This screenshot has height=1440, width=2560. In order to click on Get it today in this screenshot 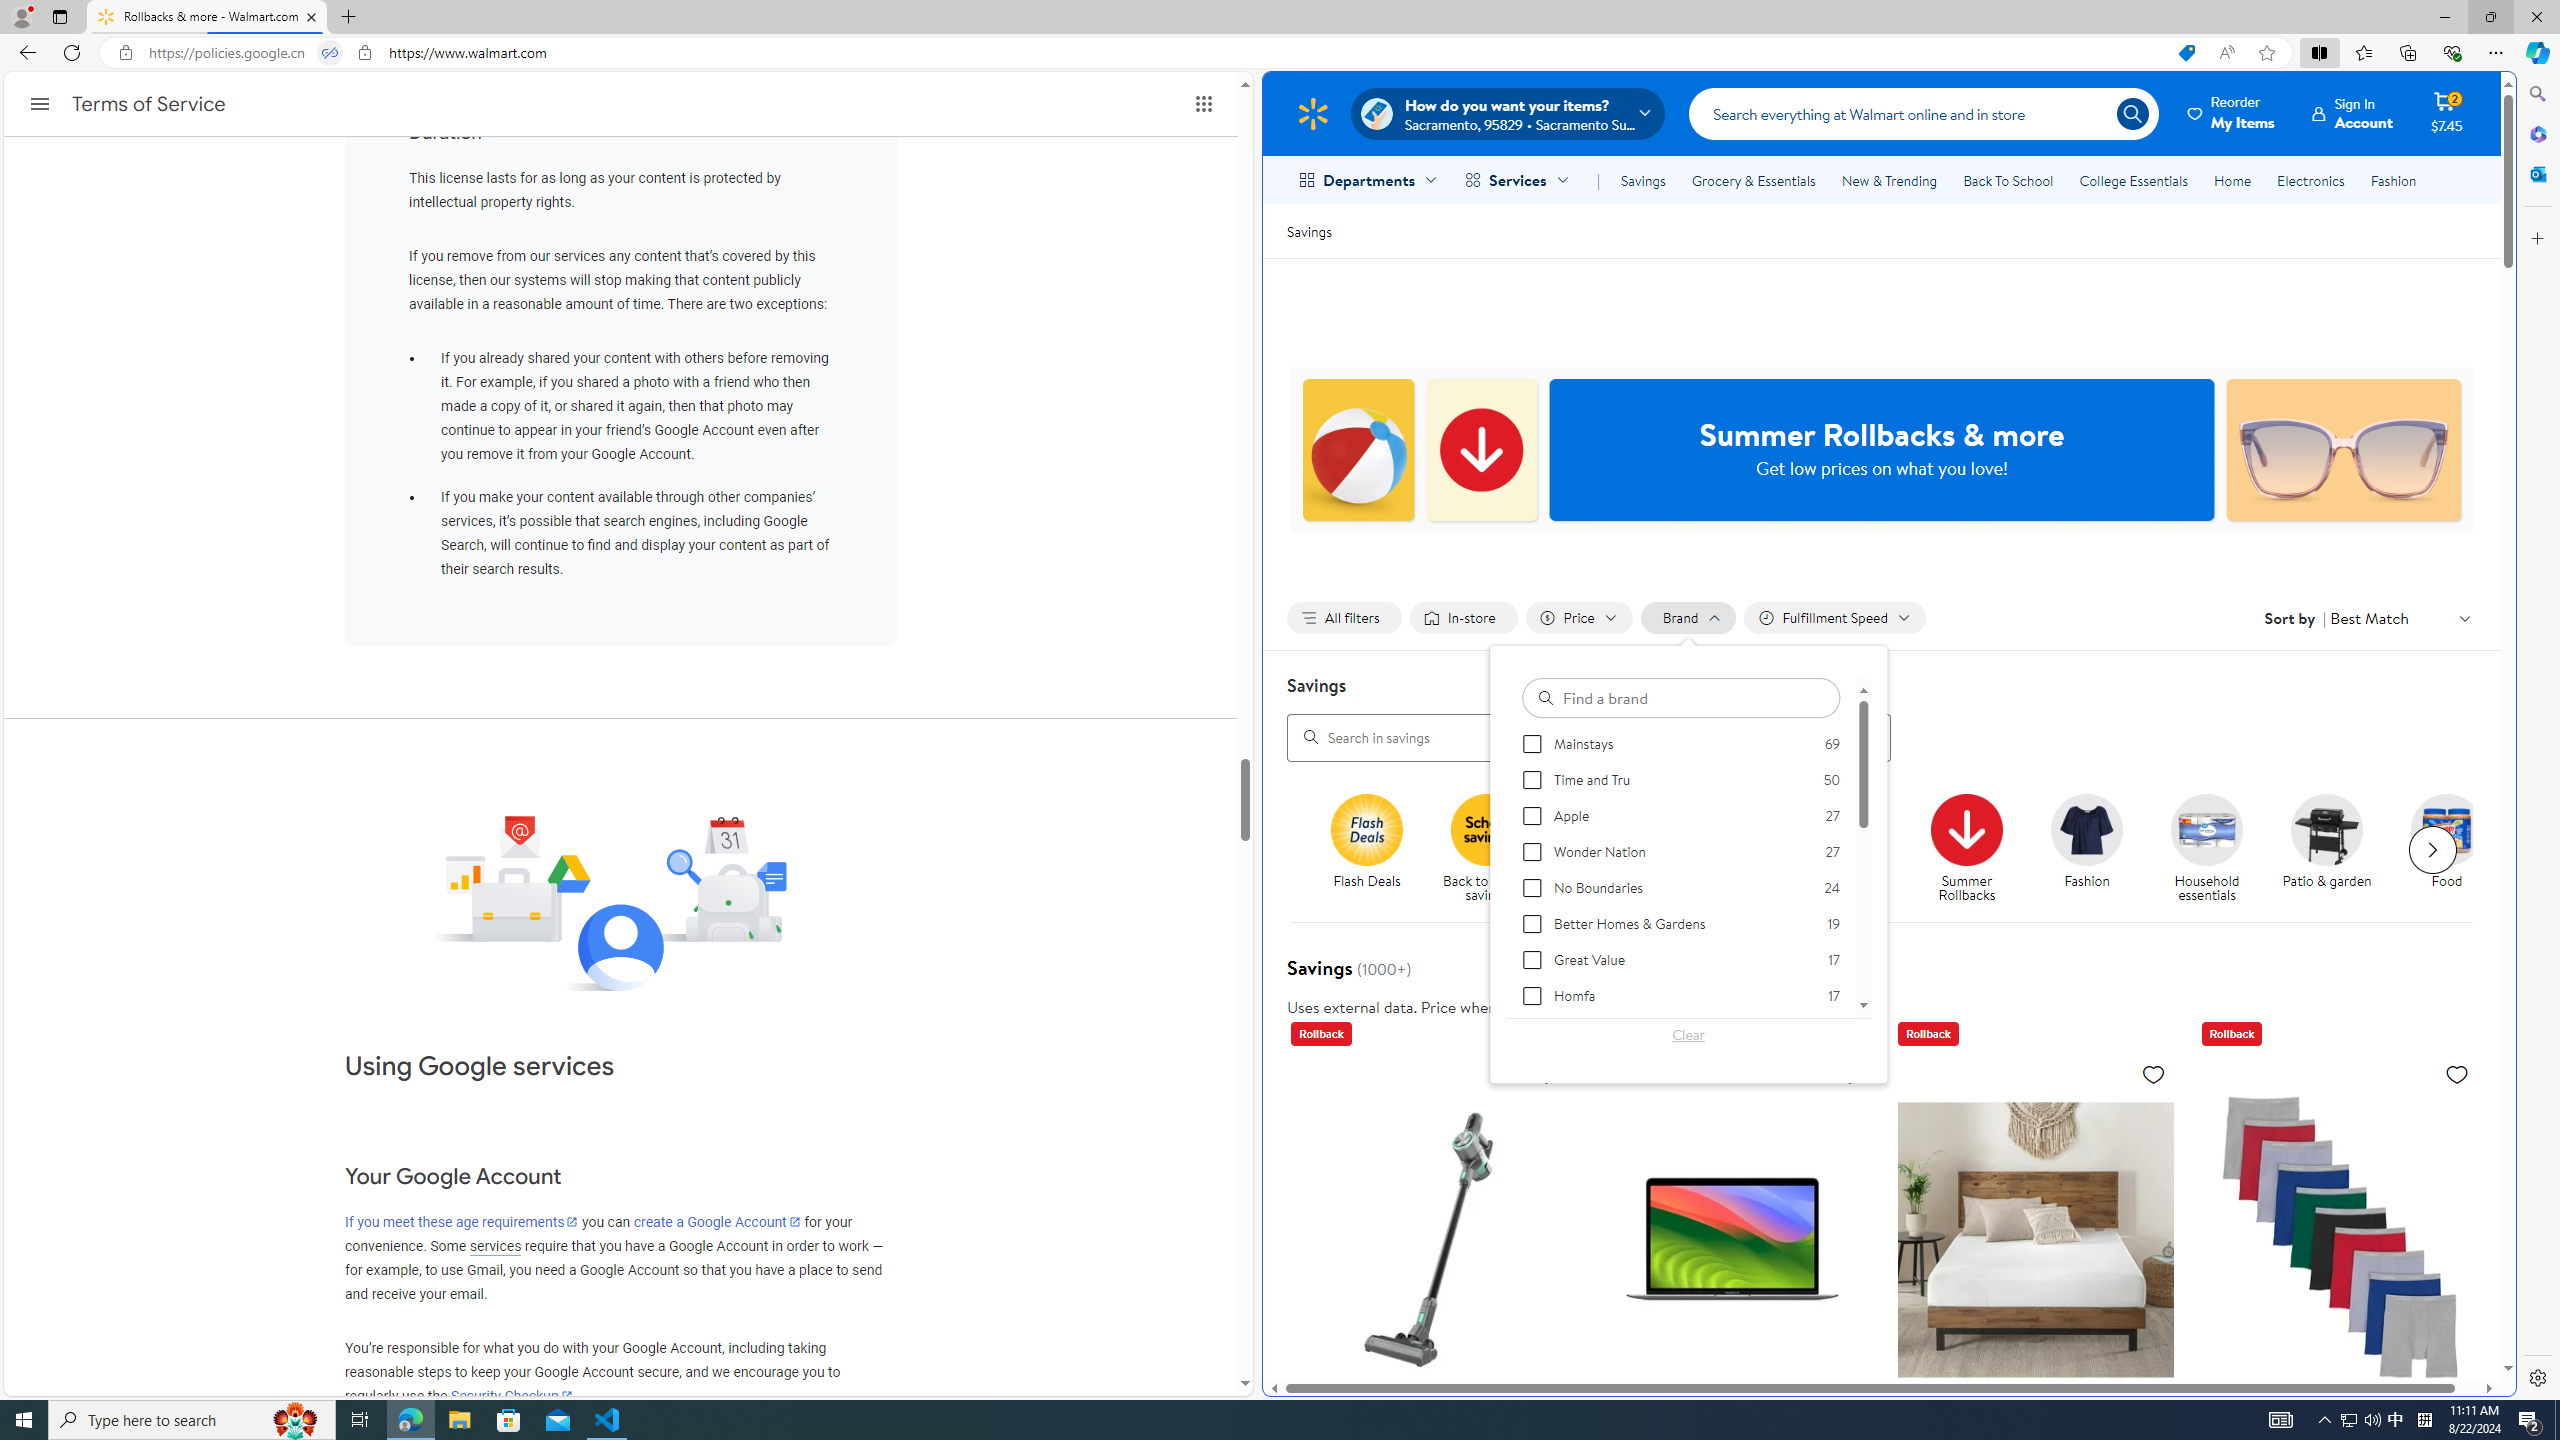, I will do `click(1846, 829)`.